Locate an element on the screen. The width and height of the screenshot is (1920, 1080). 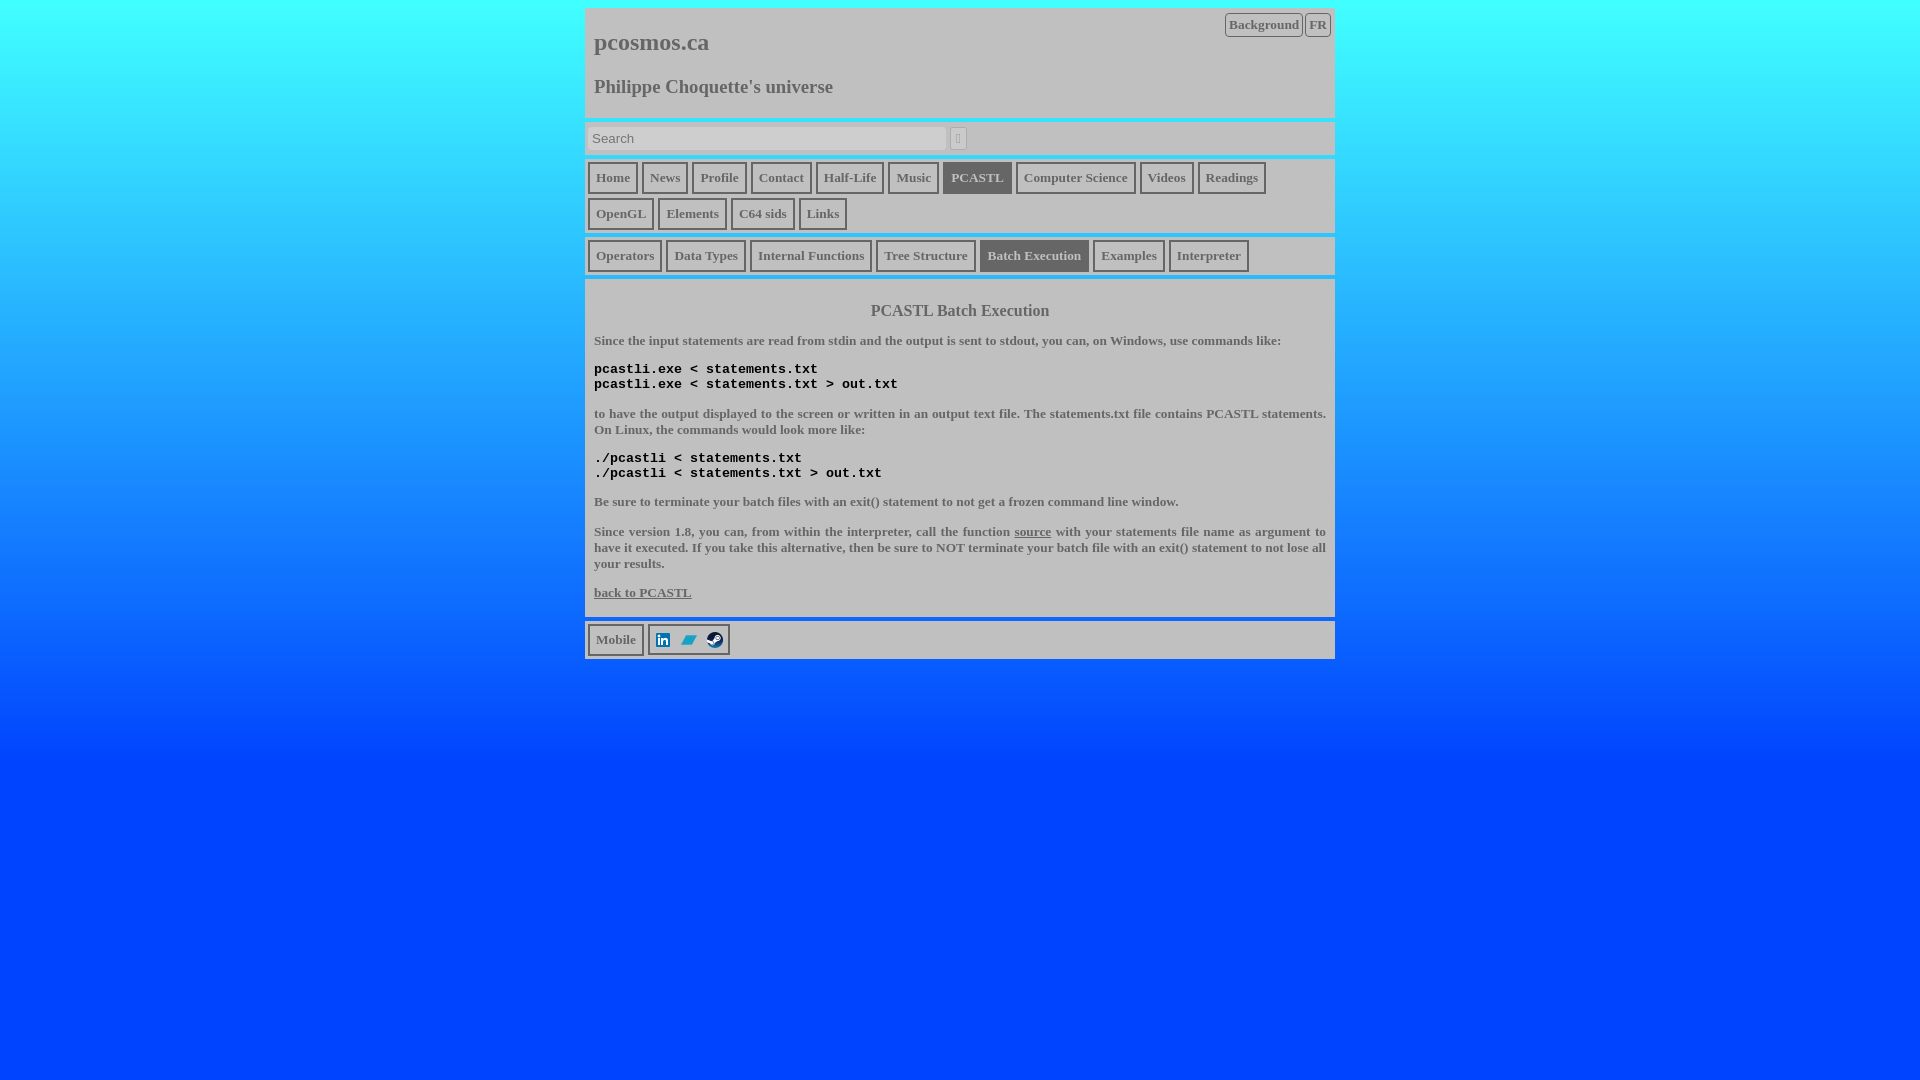
Background is located at coordinates (1264, 24).